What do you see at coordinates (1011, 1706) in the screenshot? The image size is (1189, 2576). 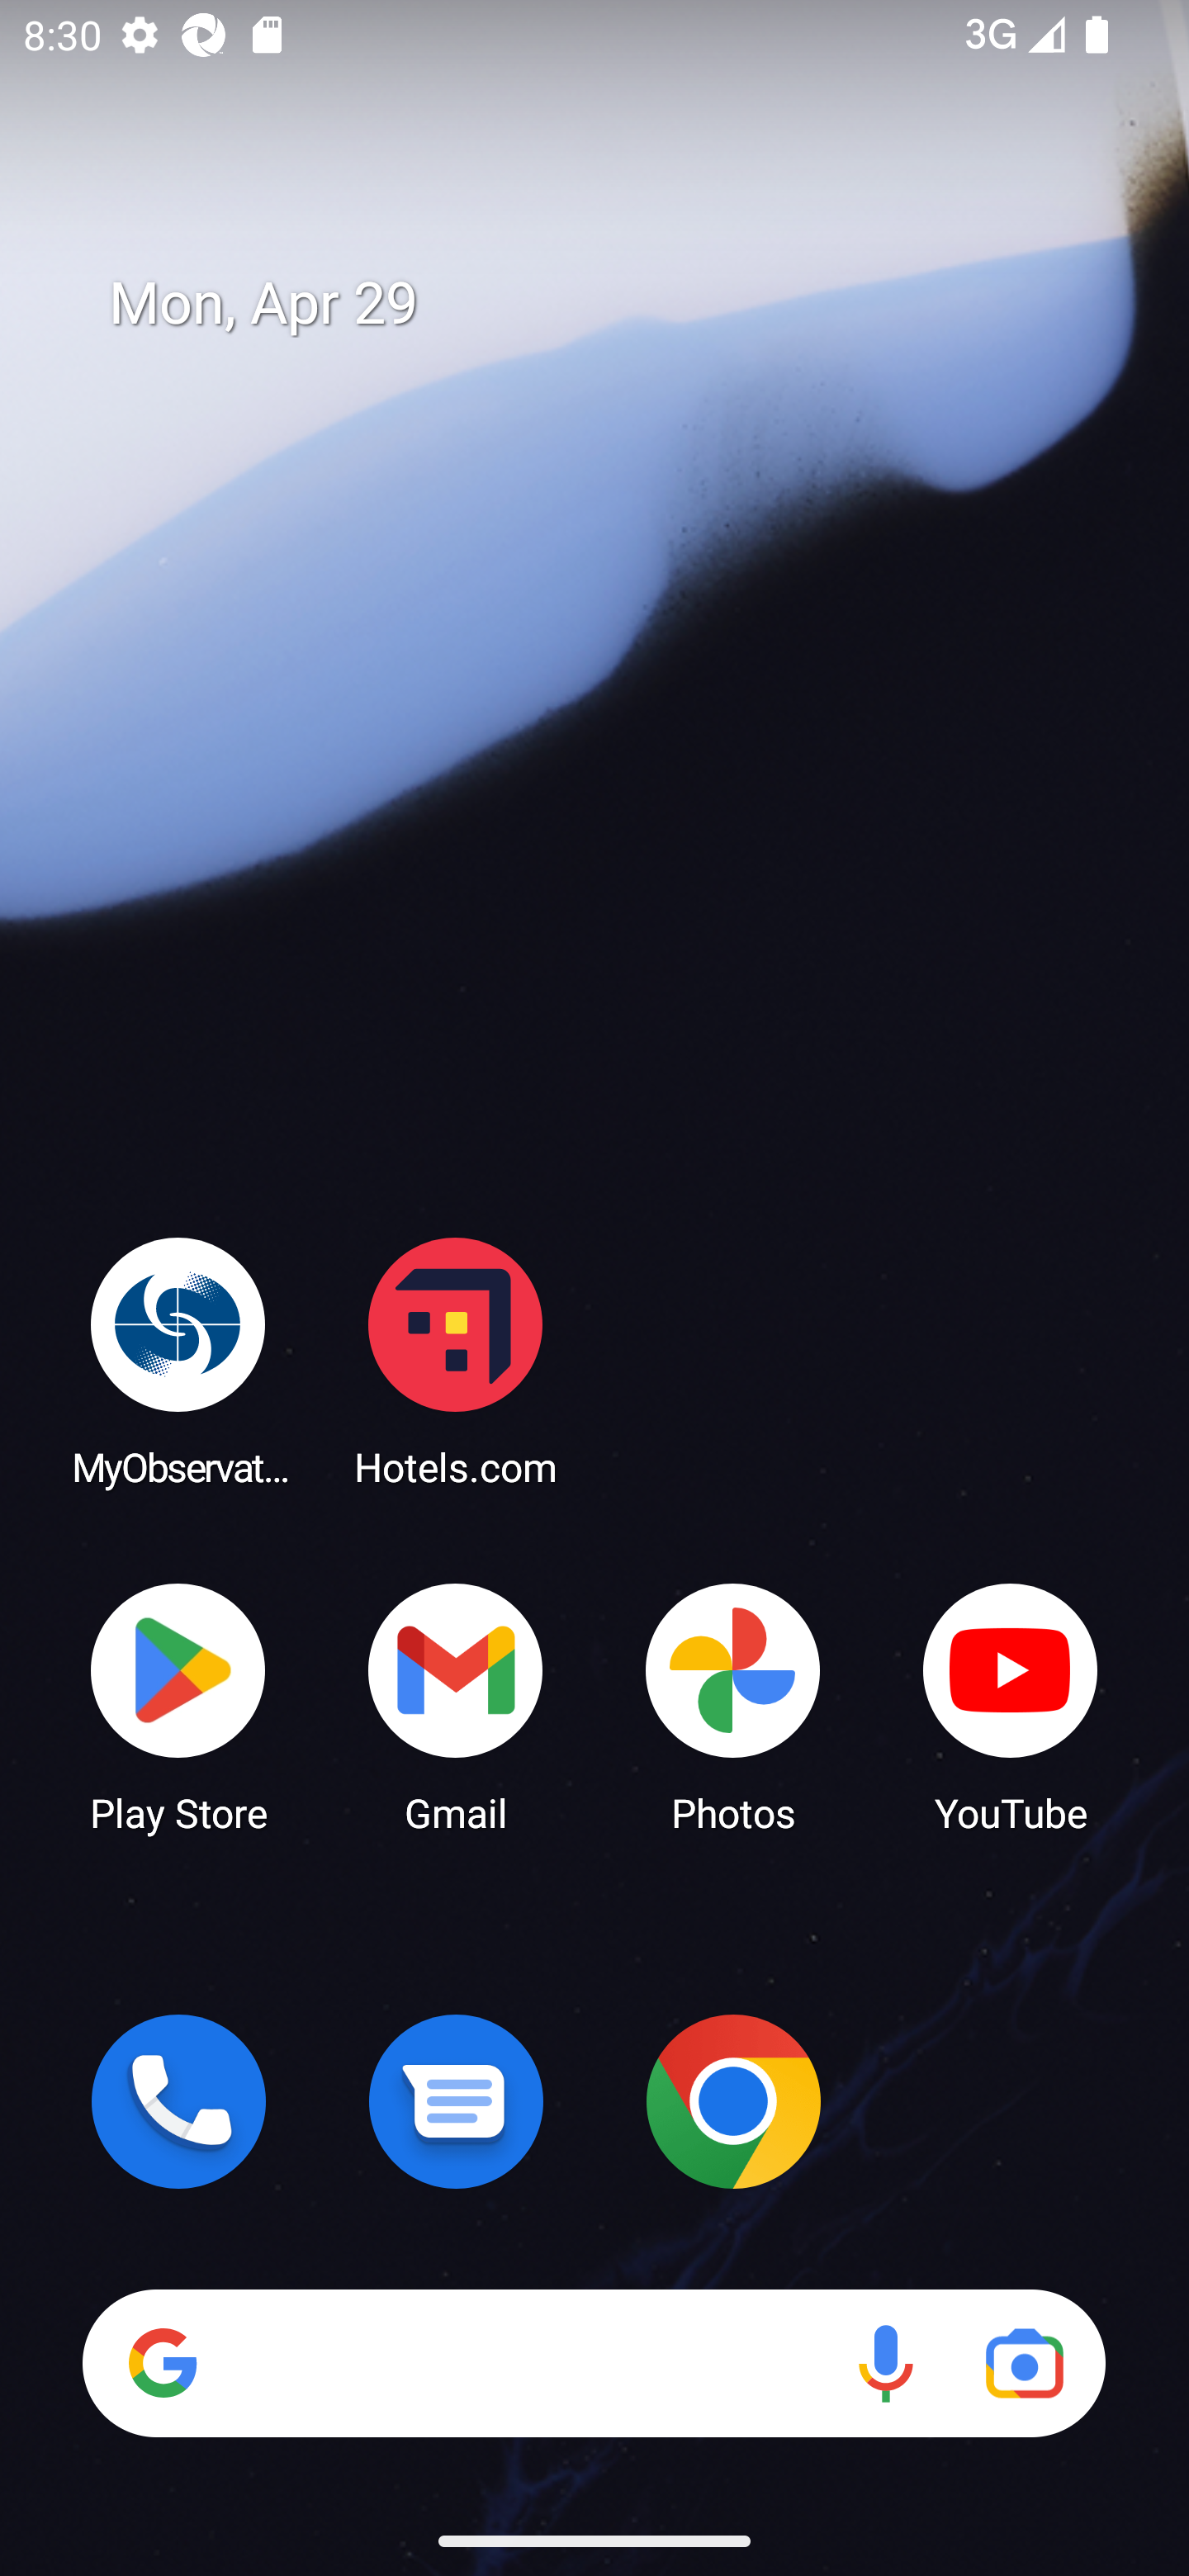 I see `YouTube` at bounding box center [1011, 1706].